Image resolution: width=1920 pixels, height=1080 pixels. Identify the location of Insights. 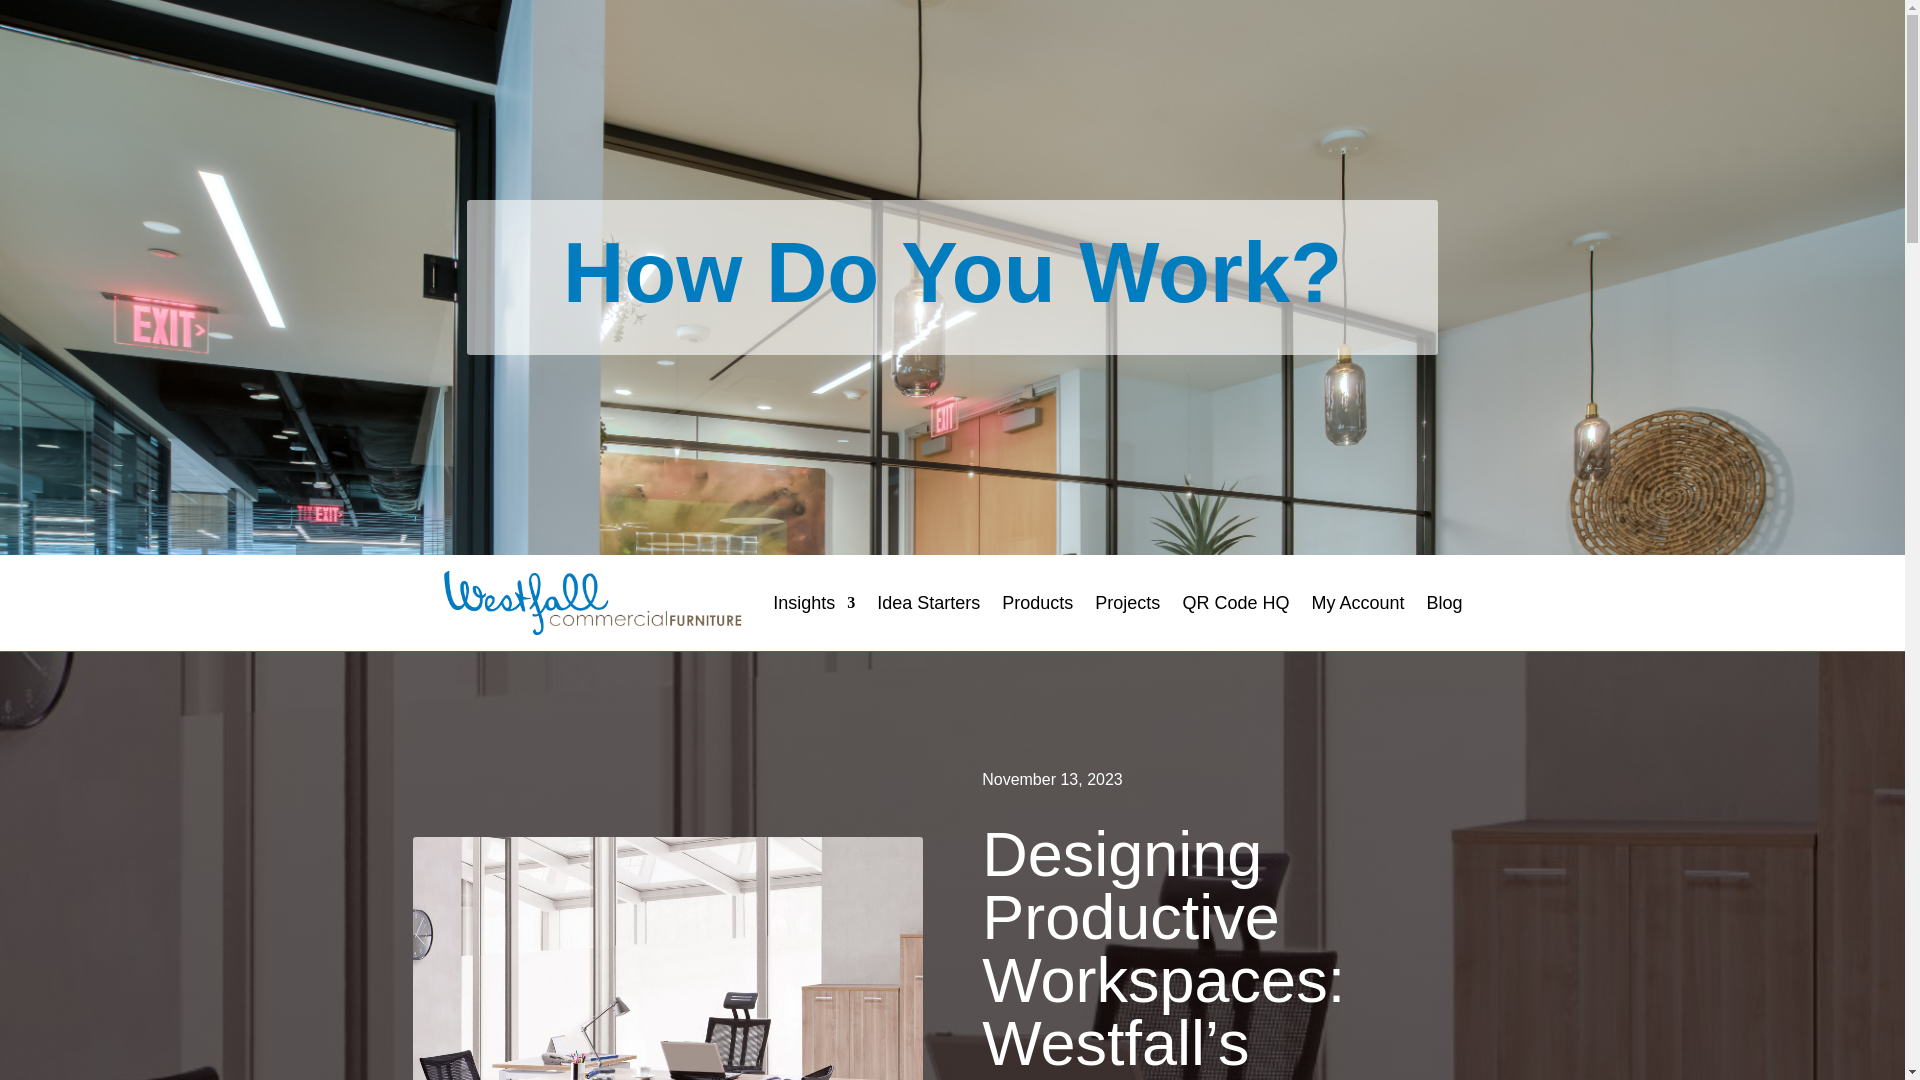
(814, 602).